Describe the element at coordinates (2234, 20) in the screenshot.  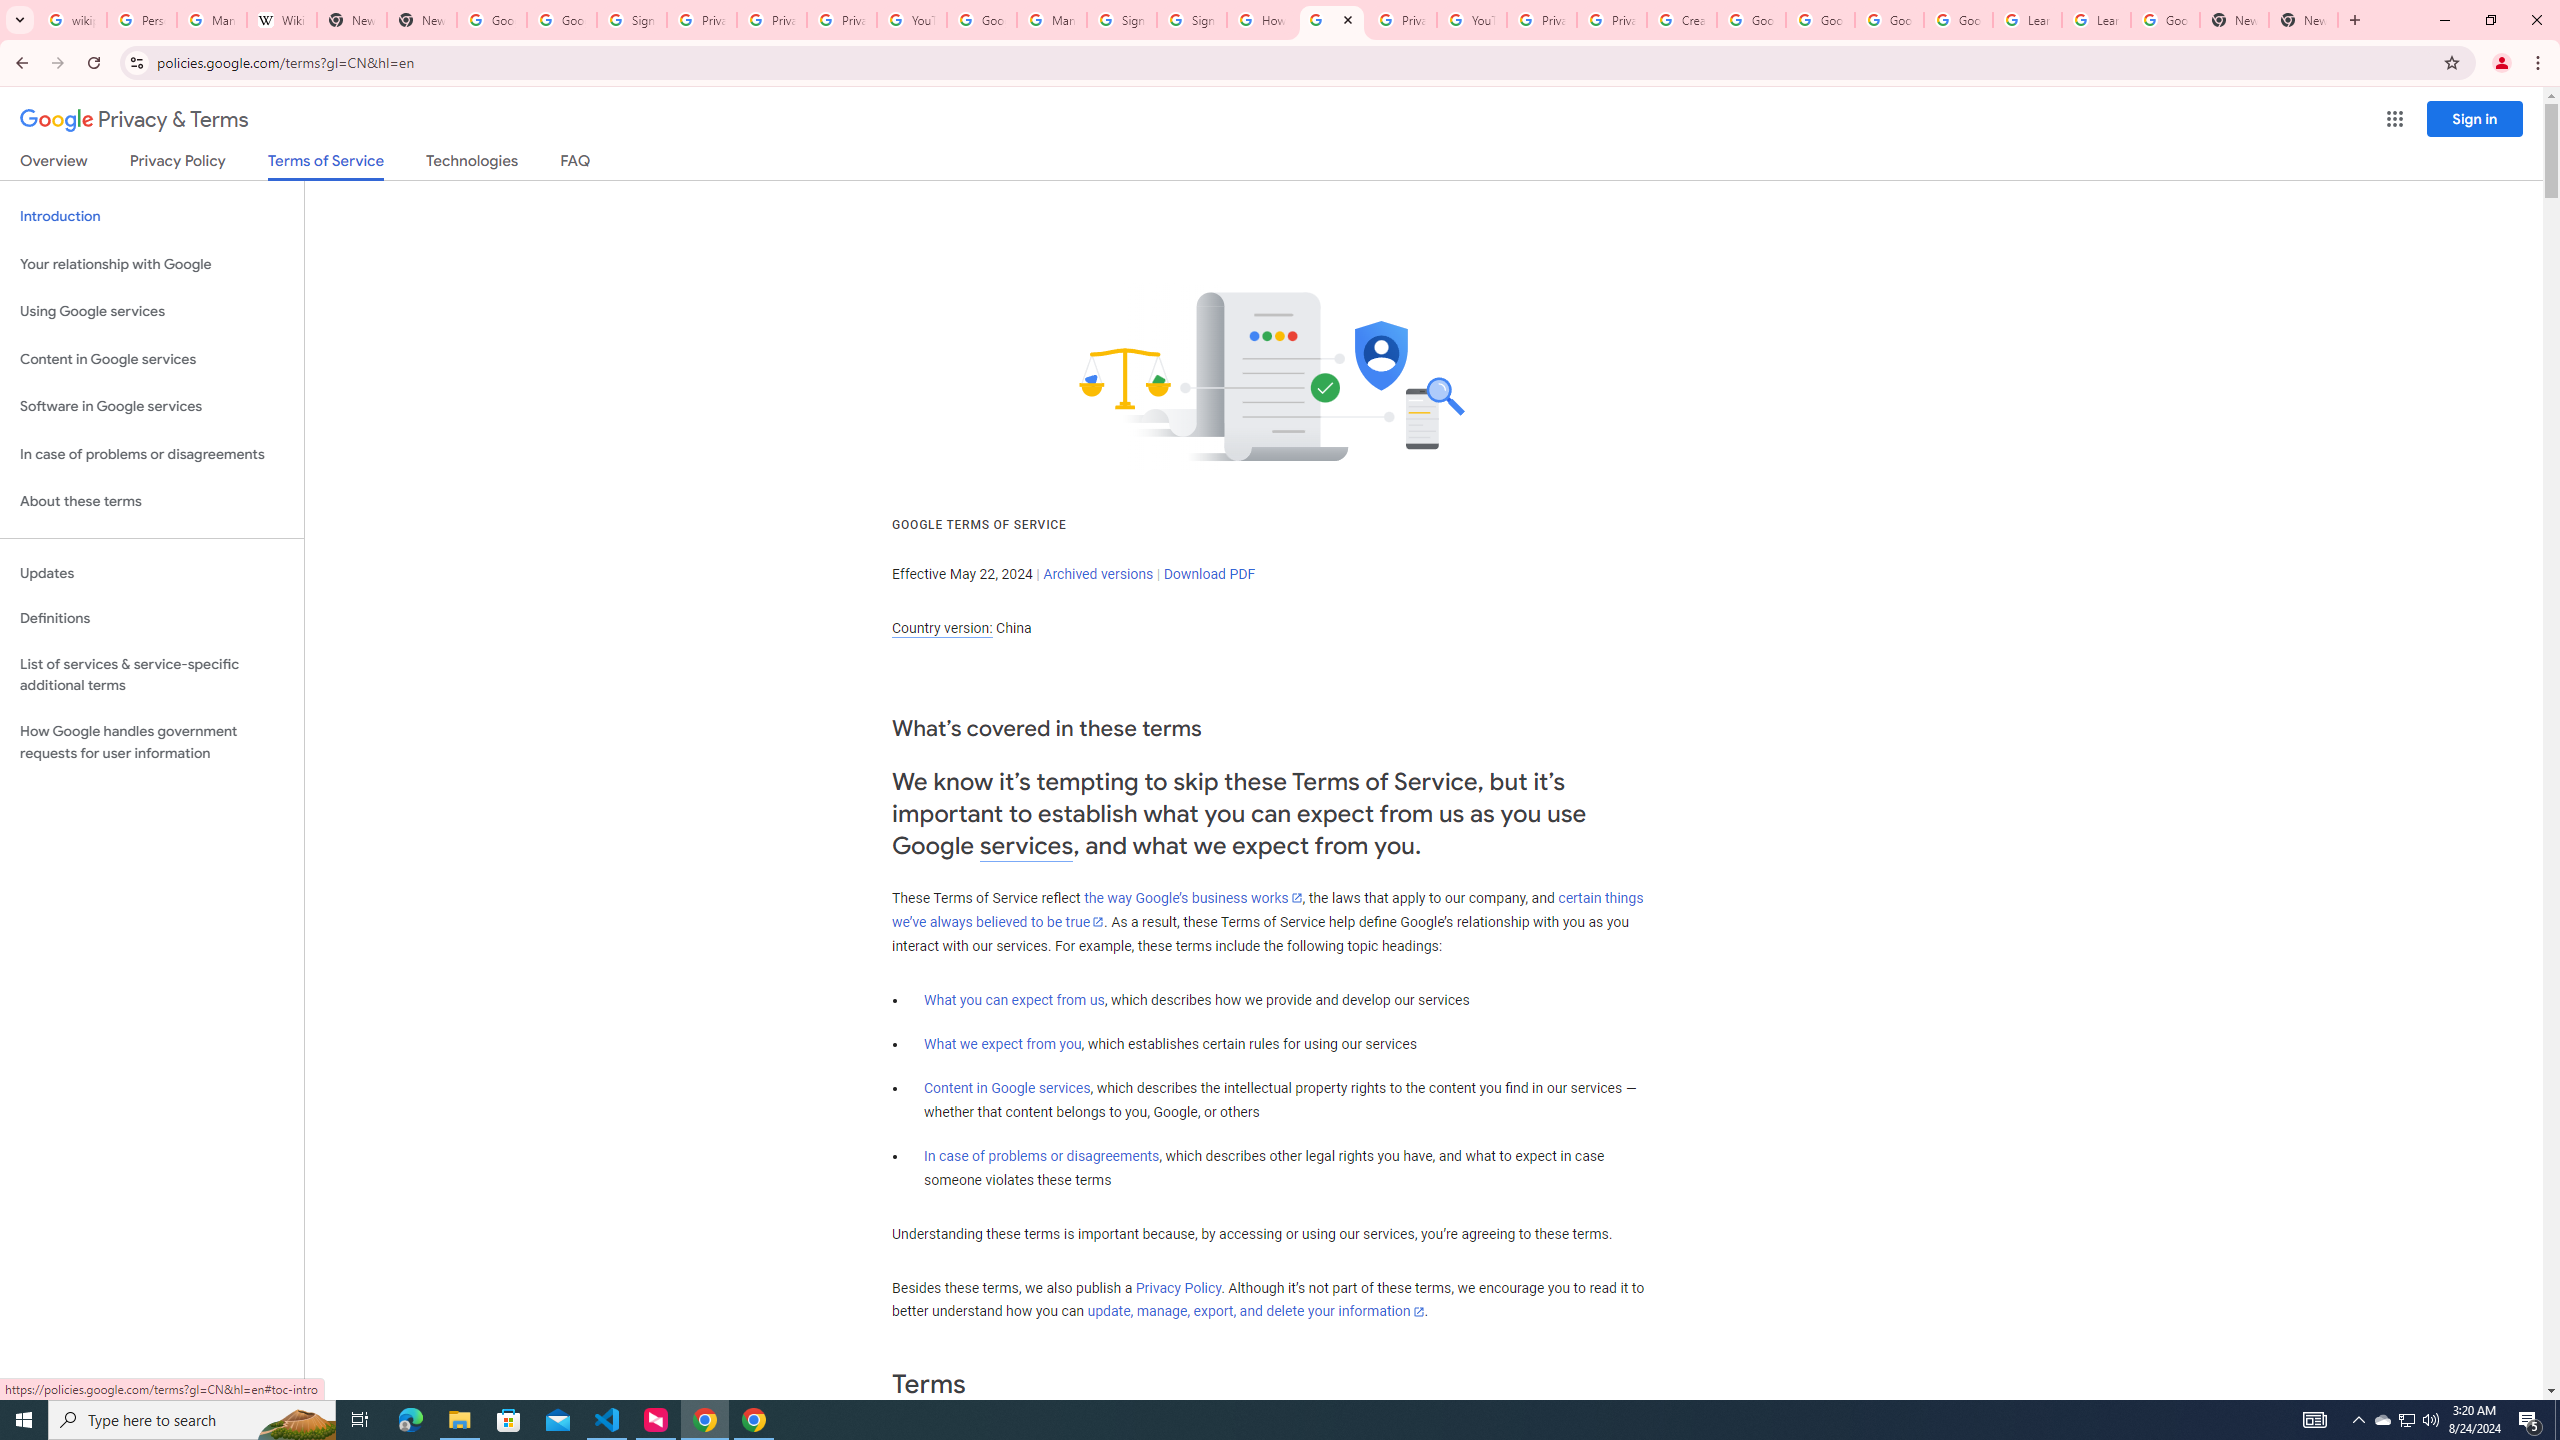
I see `New Tab` at that location.